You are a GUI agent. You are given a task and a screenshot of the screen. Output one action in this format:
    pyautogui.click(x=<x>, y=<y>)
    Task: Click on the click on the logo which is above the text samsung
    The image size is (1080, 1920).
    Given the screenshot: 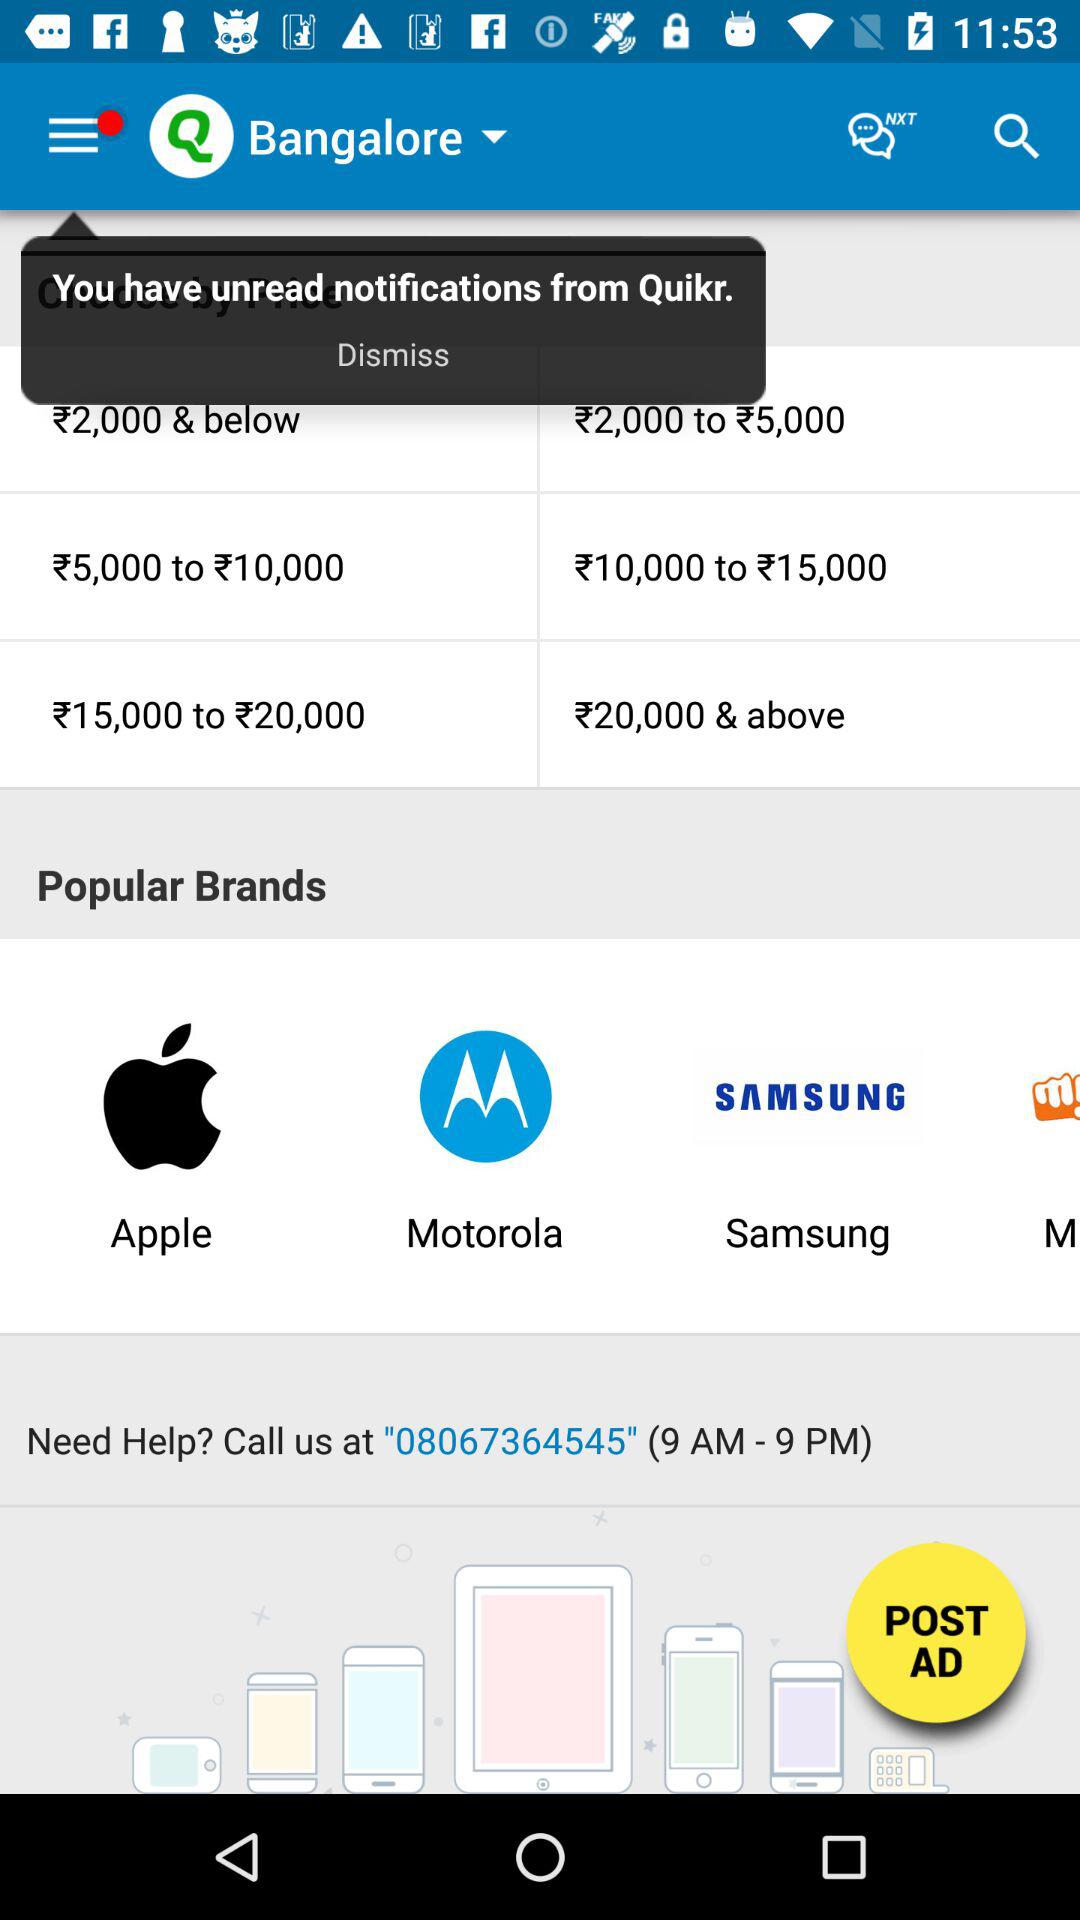 What is the action you would take?
    pyautogui.click(x=808, y=1096)
    